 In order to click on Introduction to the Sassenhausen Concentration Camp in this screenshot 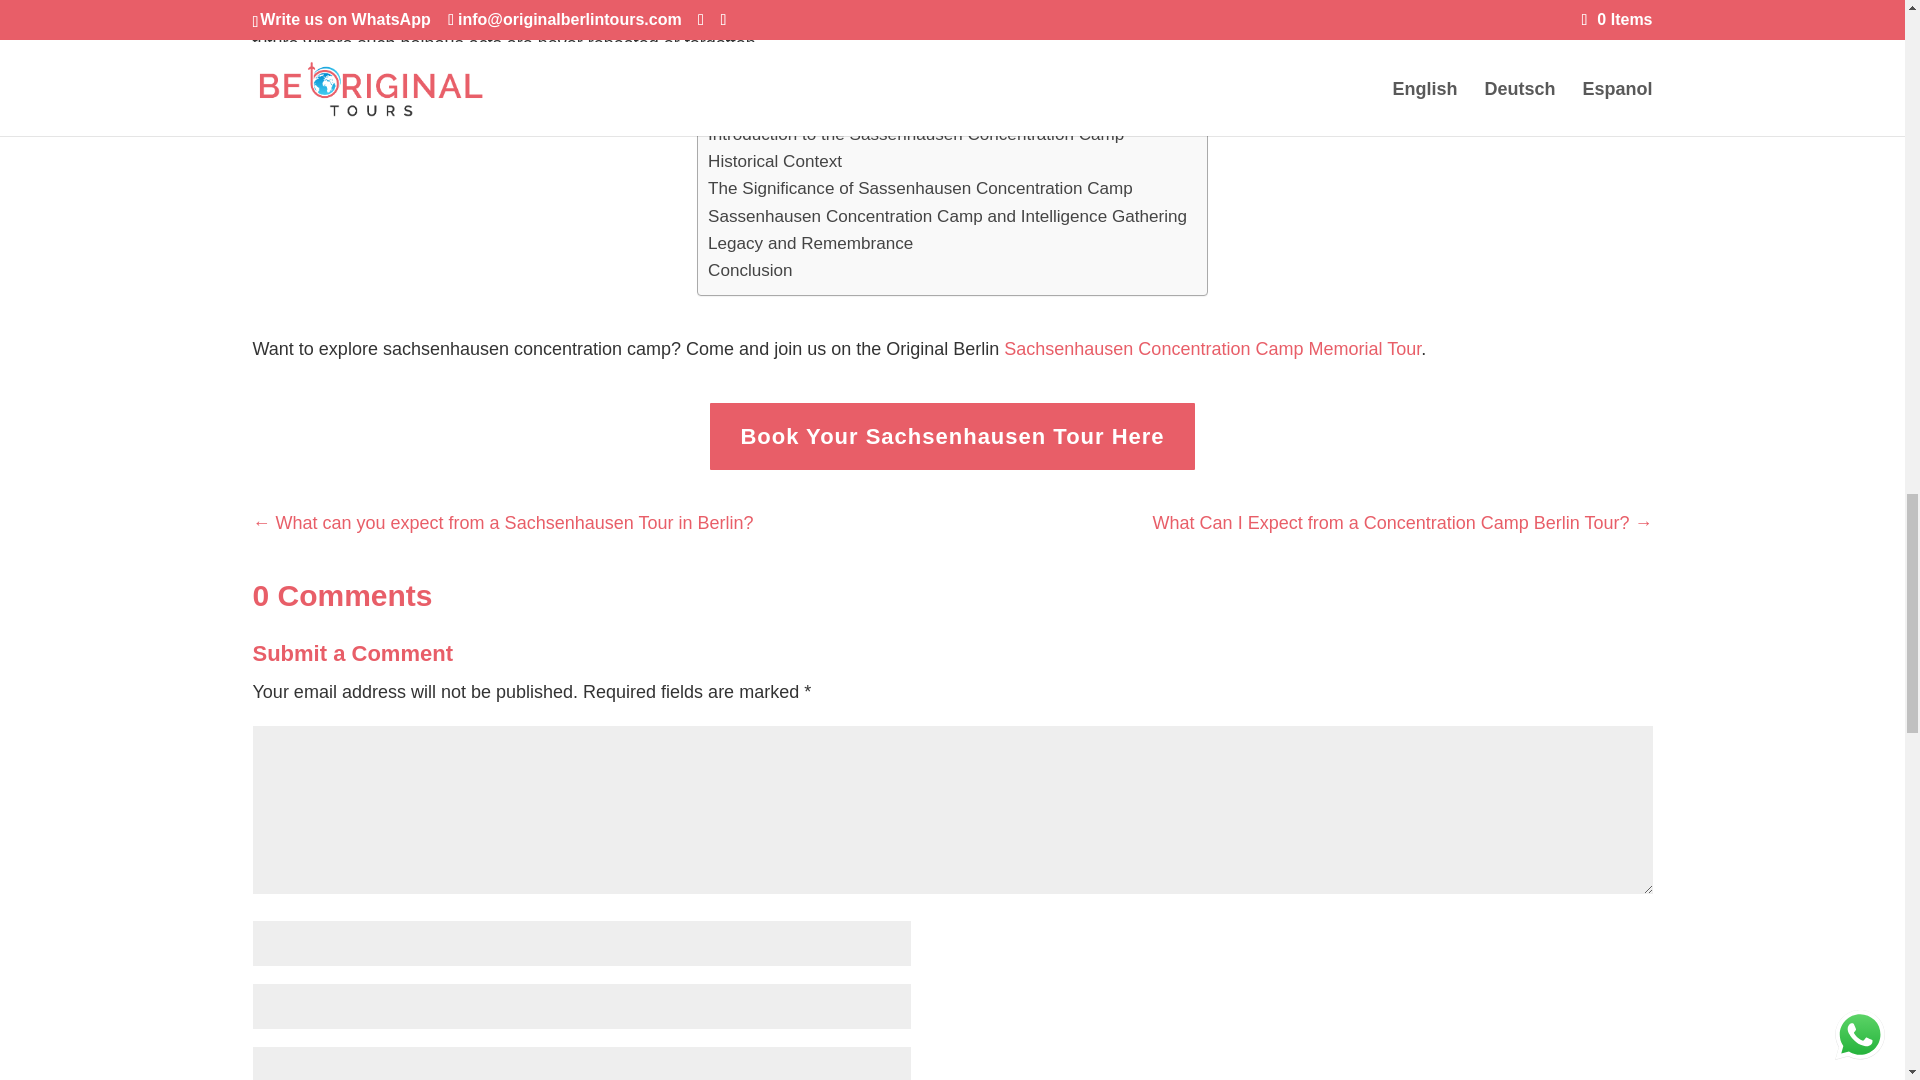, I will do `click(916, 134)`.